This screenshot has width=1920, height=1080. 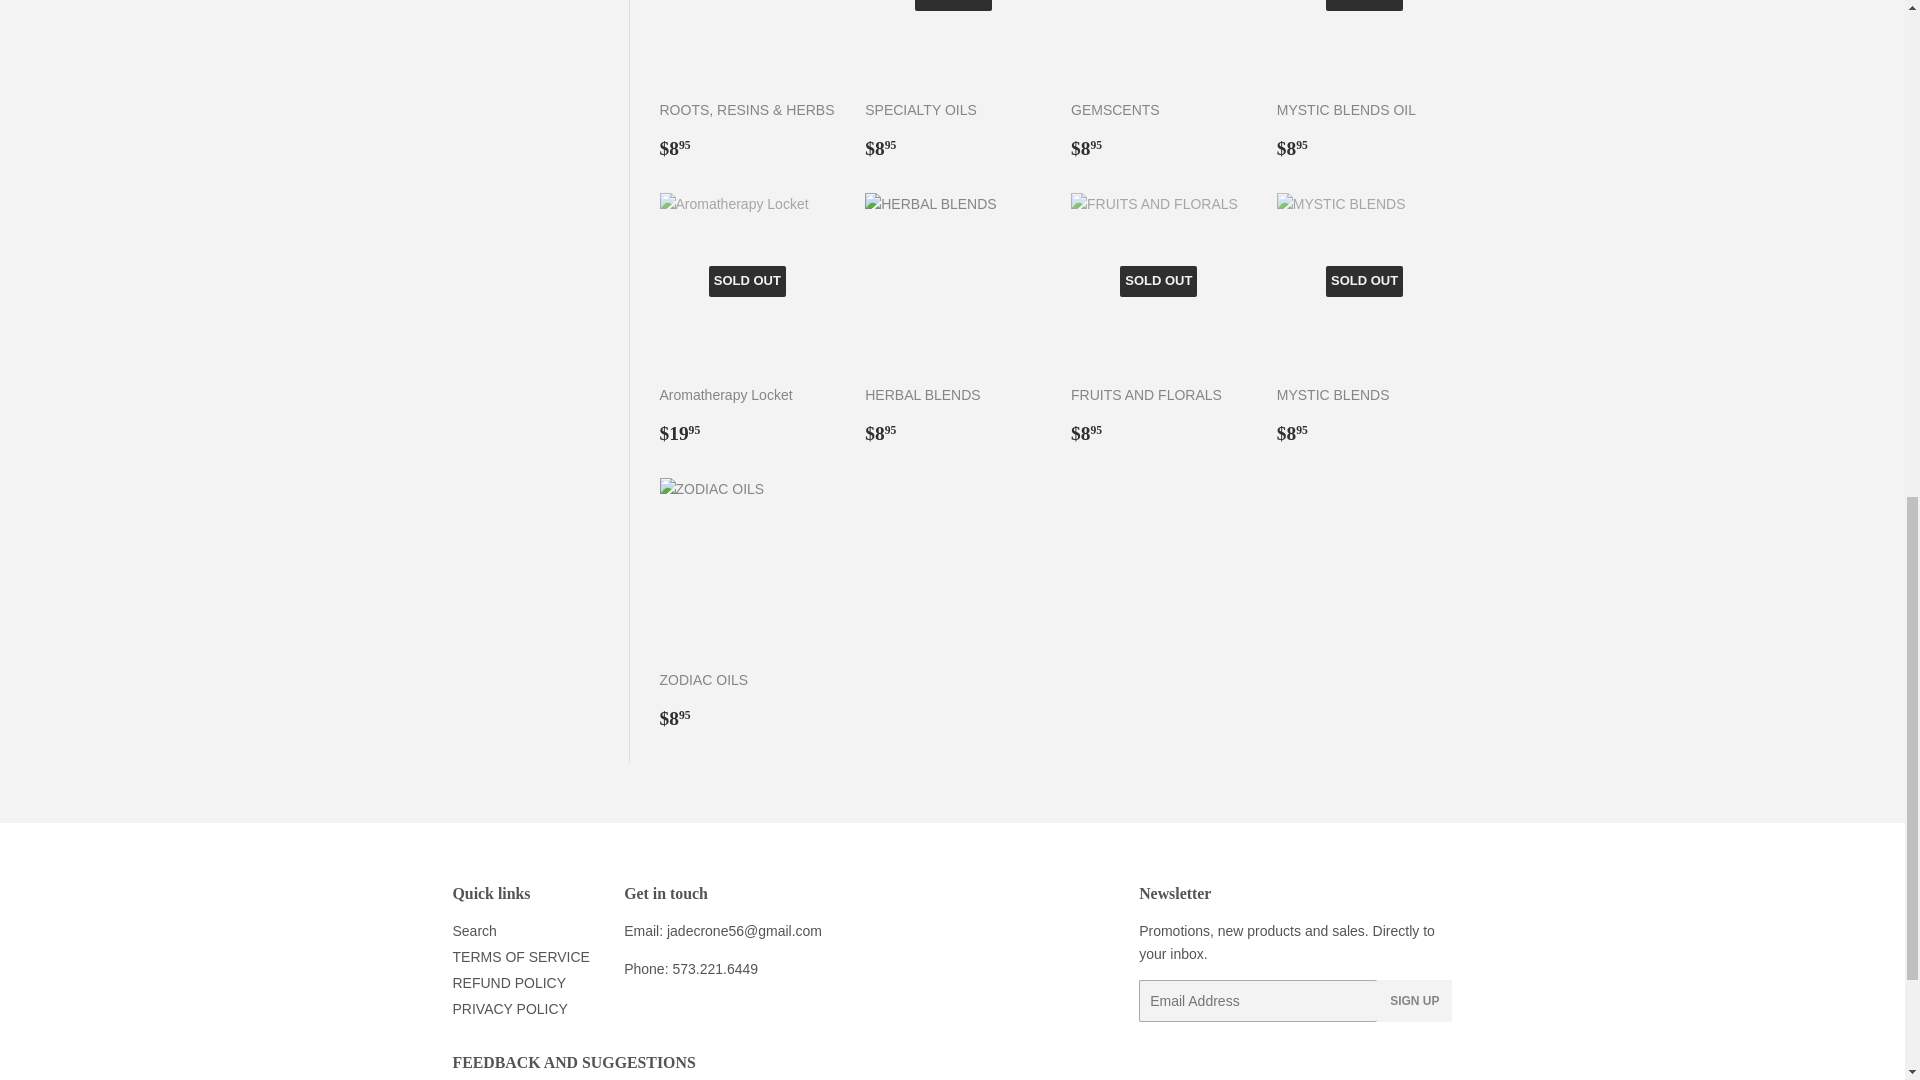 I want to click on TERMS OF SERVICE, so click(x=520, y=957).